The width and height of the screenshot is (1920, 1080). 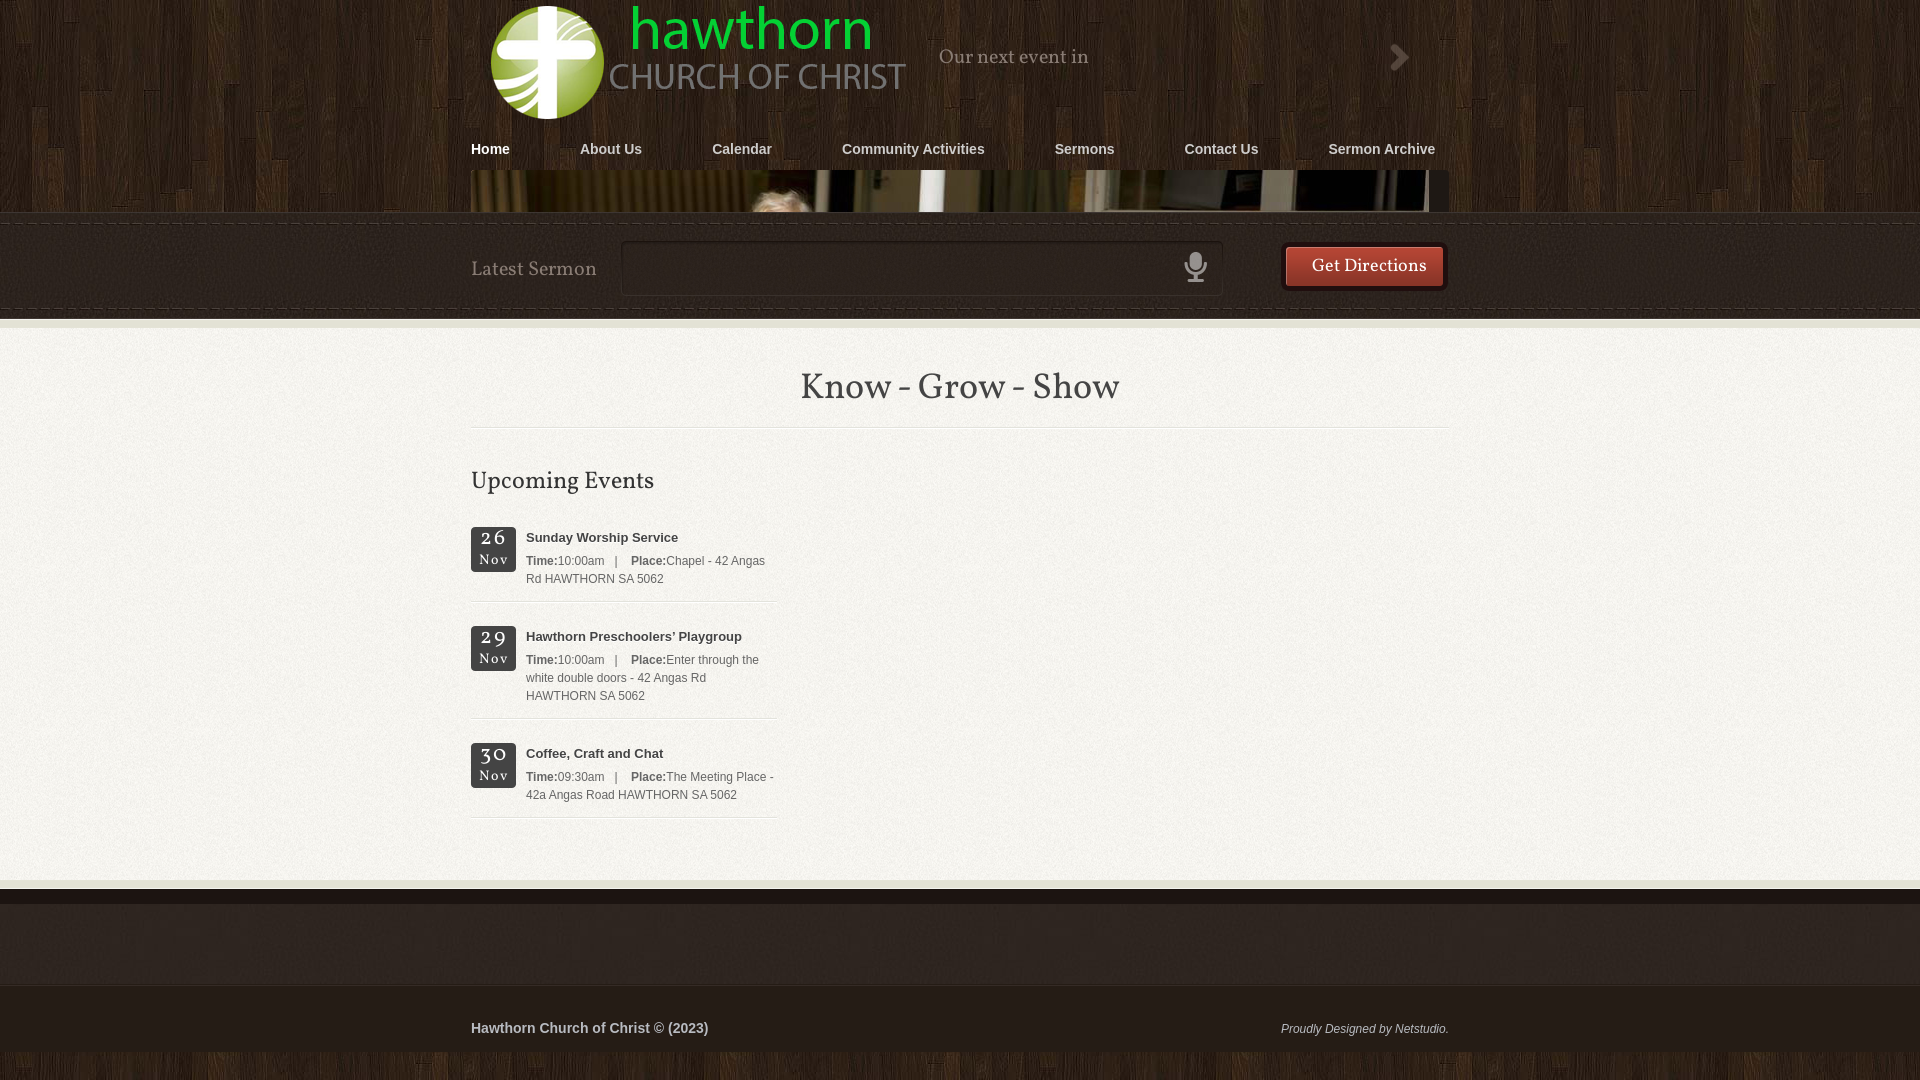 What do you see at coordinates (960, 2) in the screenshot?
I see `Hawthorn Church of Christ` at bounding box center [960, 2].